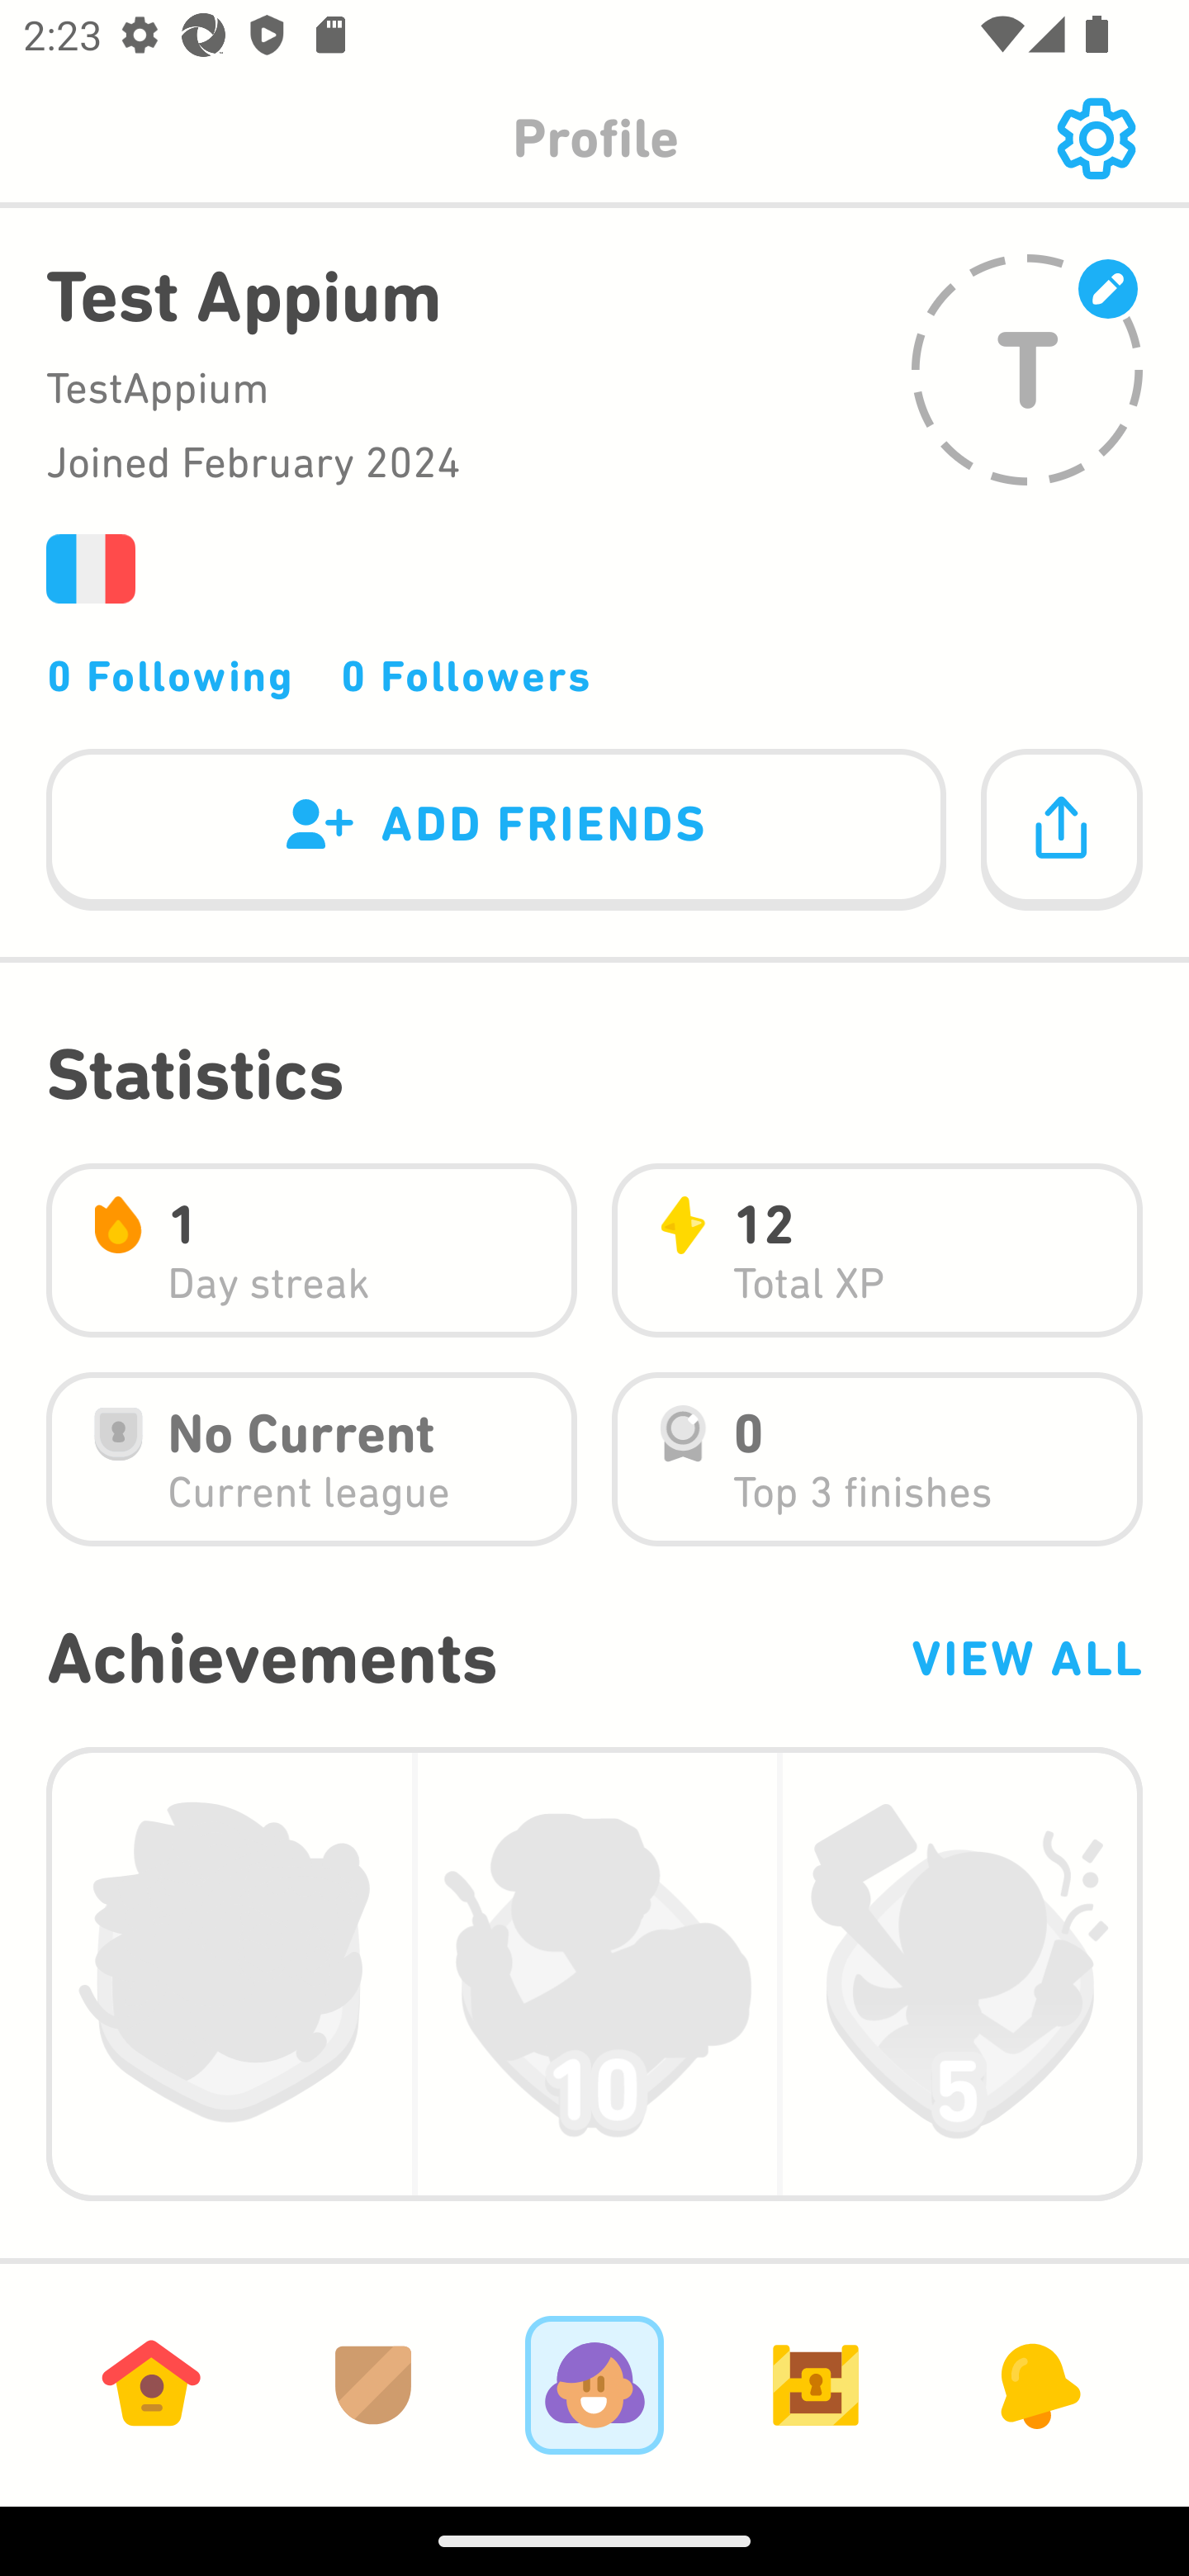 The image size is (1189, 2576). I want to click on Profile Tab, so click(594, 2384).